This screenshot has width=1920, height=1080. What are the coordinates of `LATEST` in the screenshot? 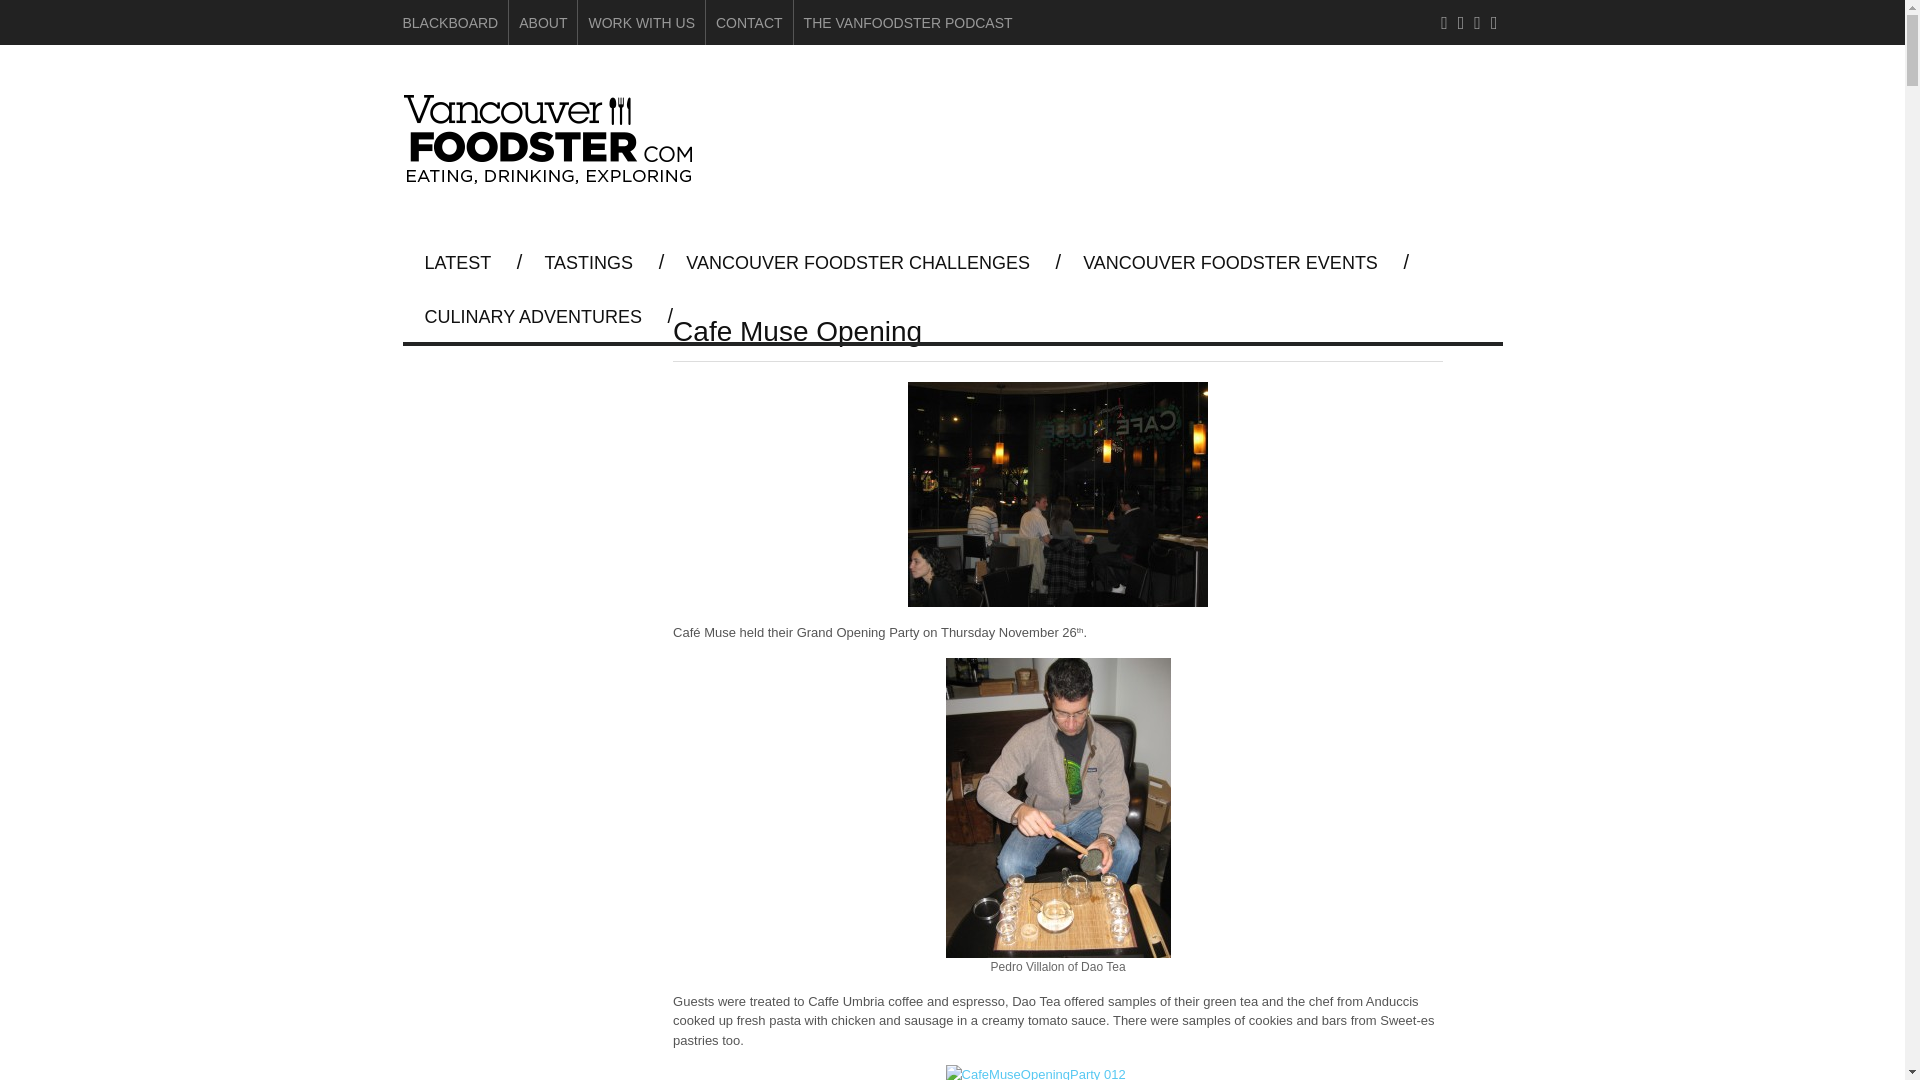 It's located at (457, 262).